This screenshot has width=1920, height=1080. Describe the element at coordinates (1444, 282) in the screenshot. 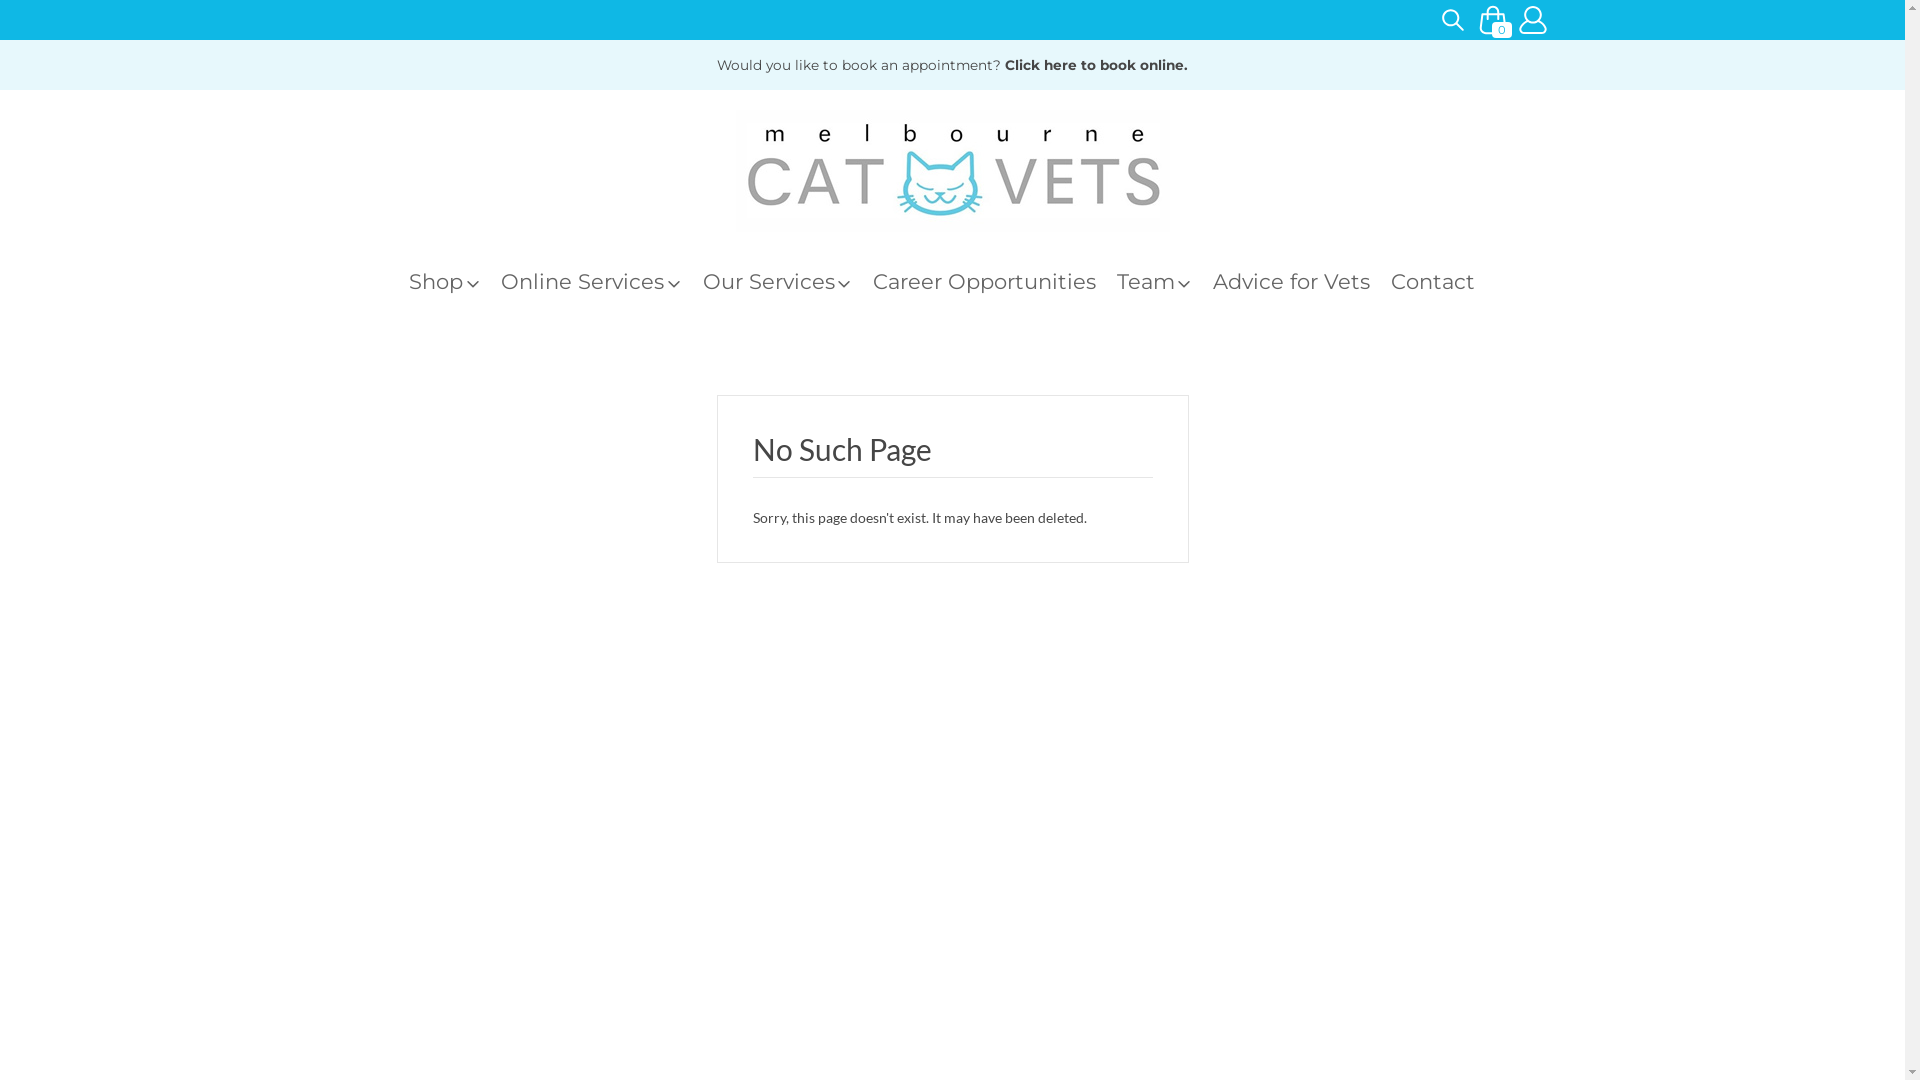

I see `Contact` at that location.